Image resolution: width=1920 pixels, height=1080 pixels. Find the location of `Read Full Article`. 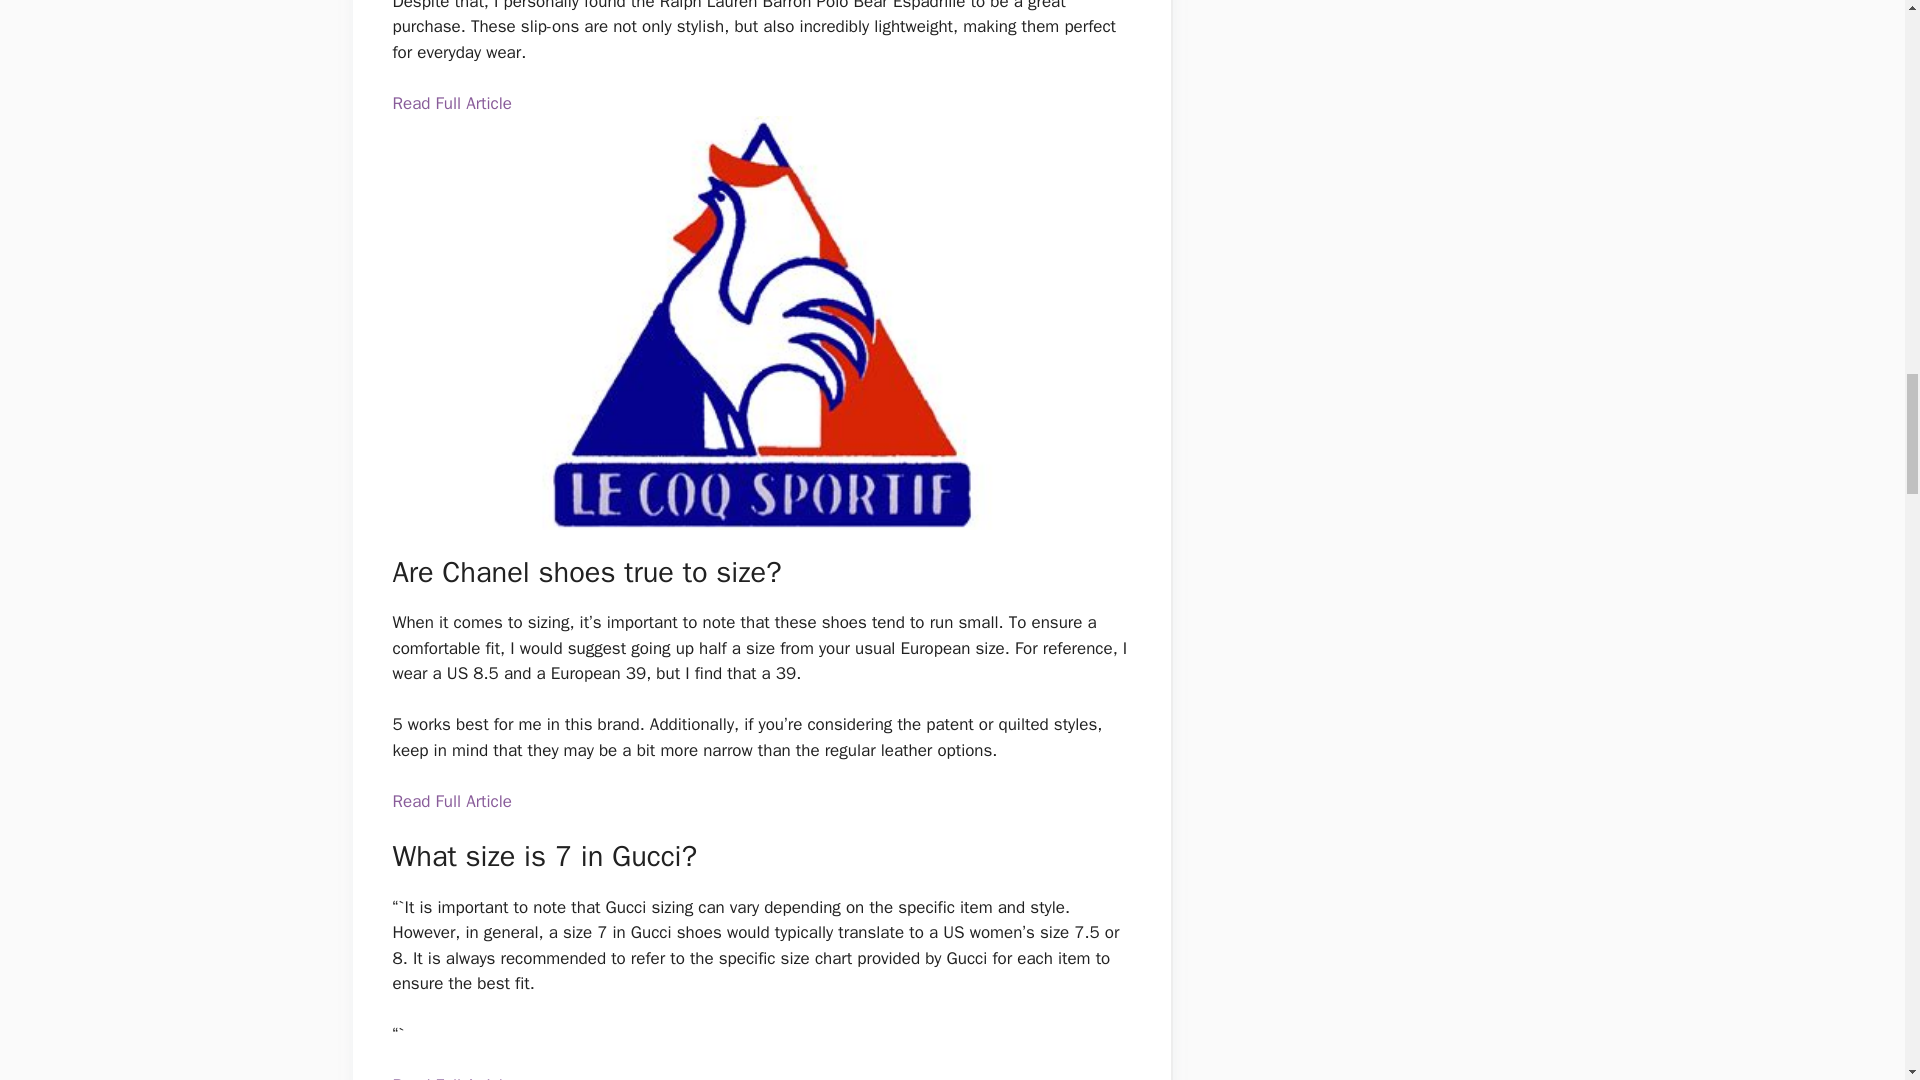

Read Full Article is located at coordinates (450, 1077).